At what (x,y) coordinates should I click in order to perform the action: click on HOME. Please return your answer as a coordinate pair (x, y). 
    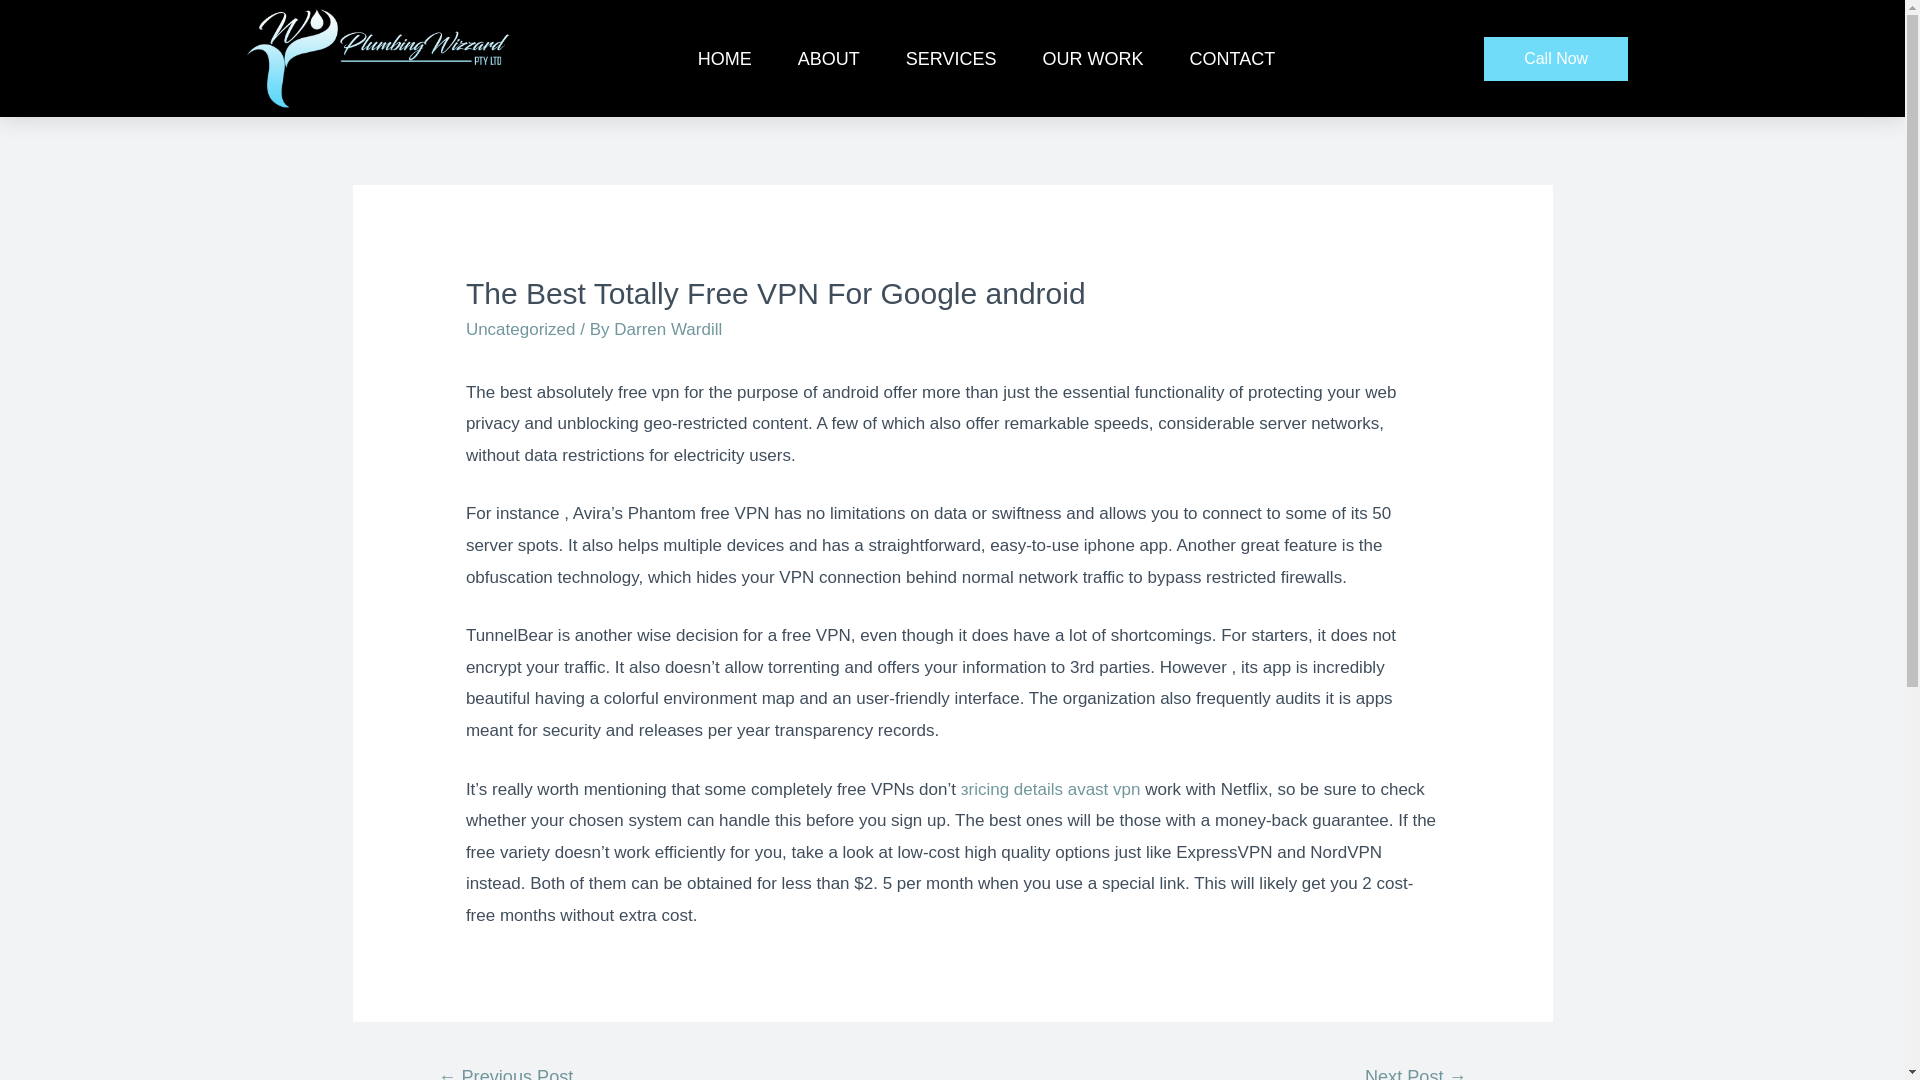
    Looking at the image, I should click on (724, 58).